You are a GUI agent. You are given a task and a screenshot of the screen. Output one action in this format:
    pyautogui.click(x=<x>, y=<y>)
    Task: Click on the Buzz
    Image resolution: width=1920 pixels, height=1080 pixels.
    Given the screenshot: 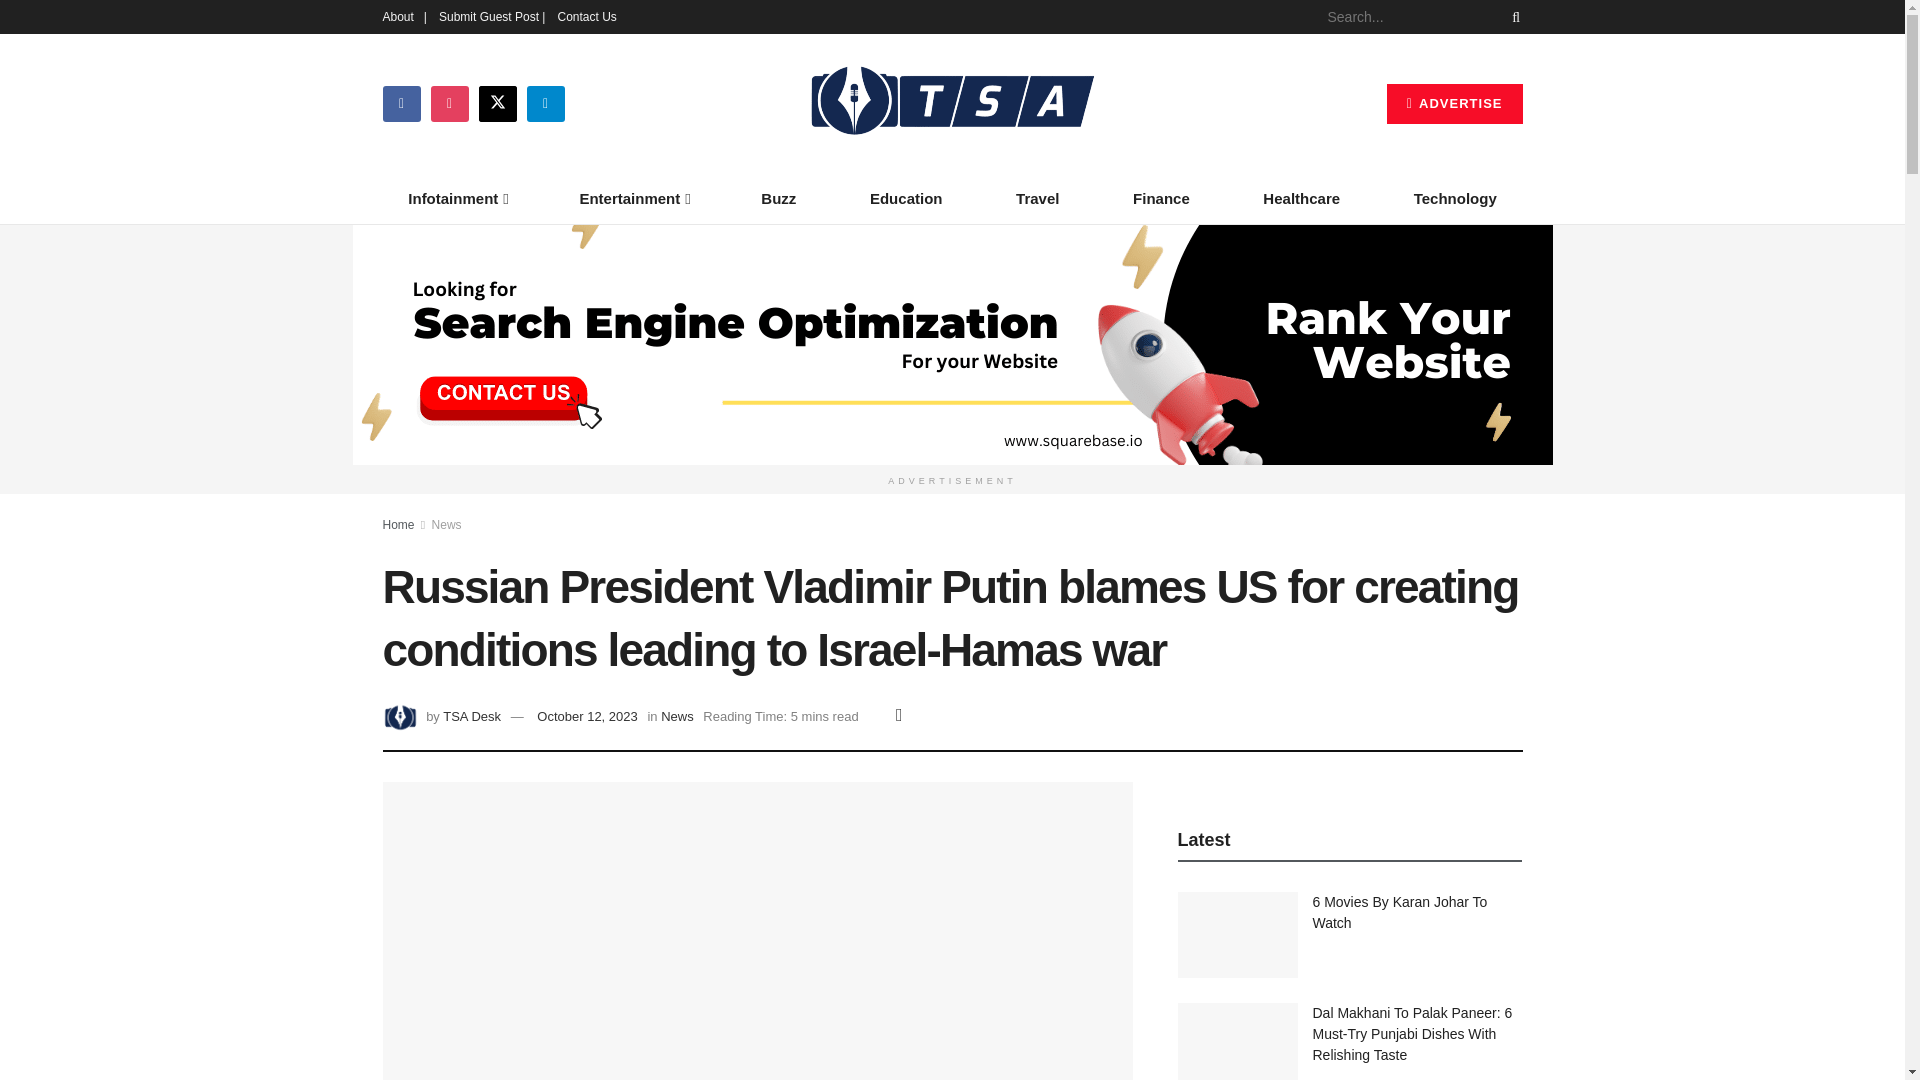 What is the action you would take?
    pyautogui.click(x=779, y=198)
    